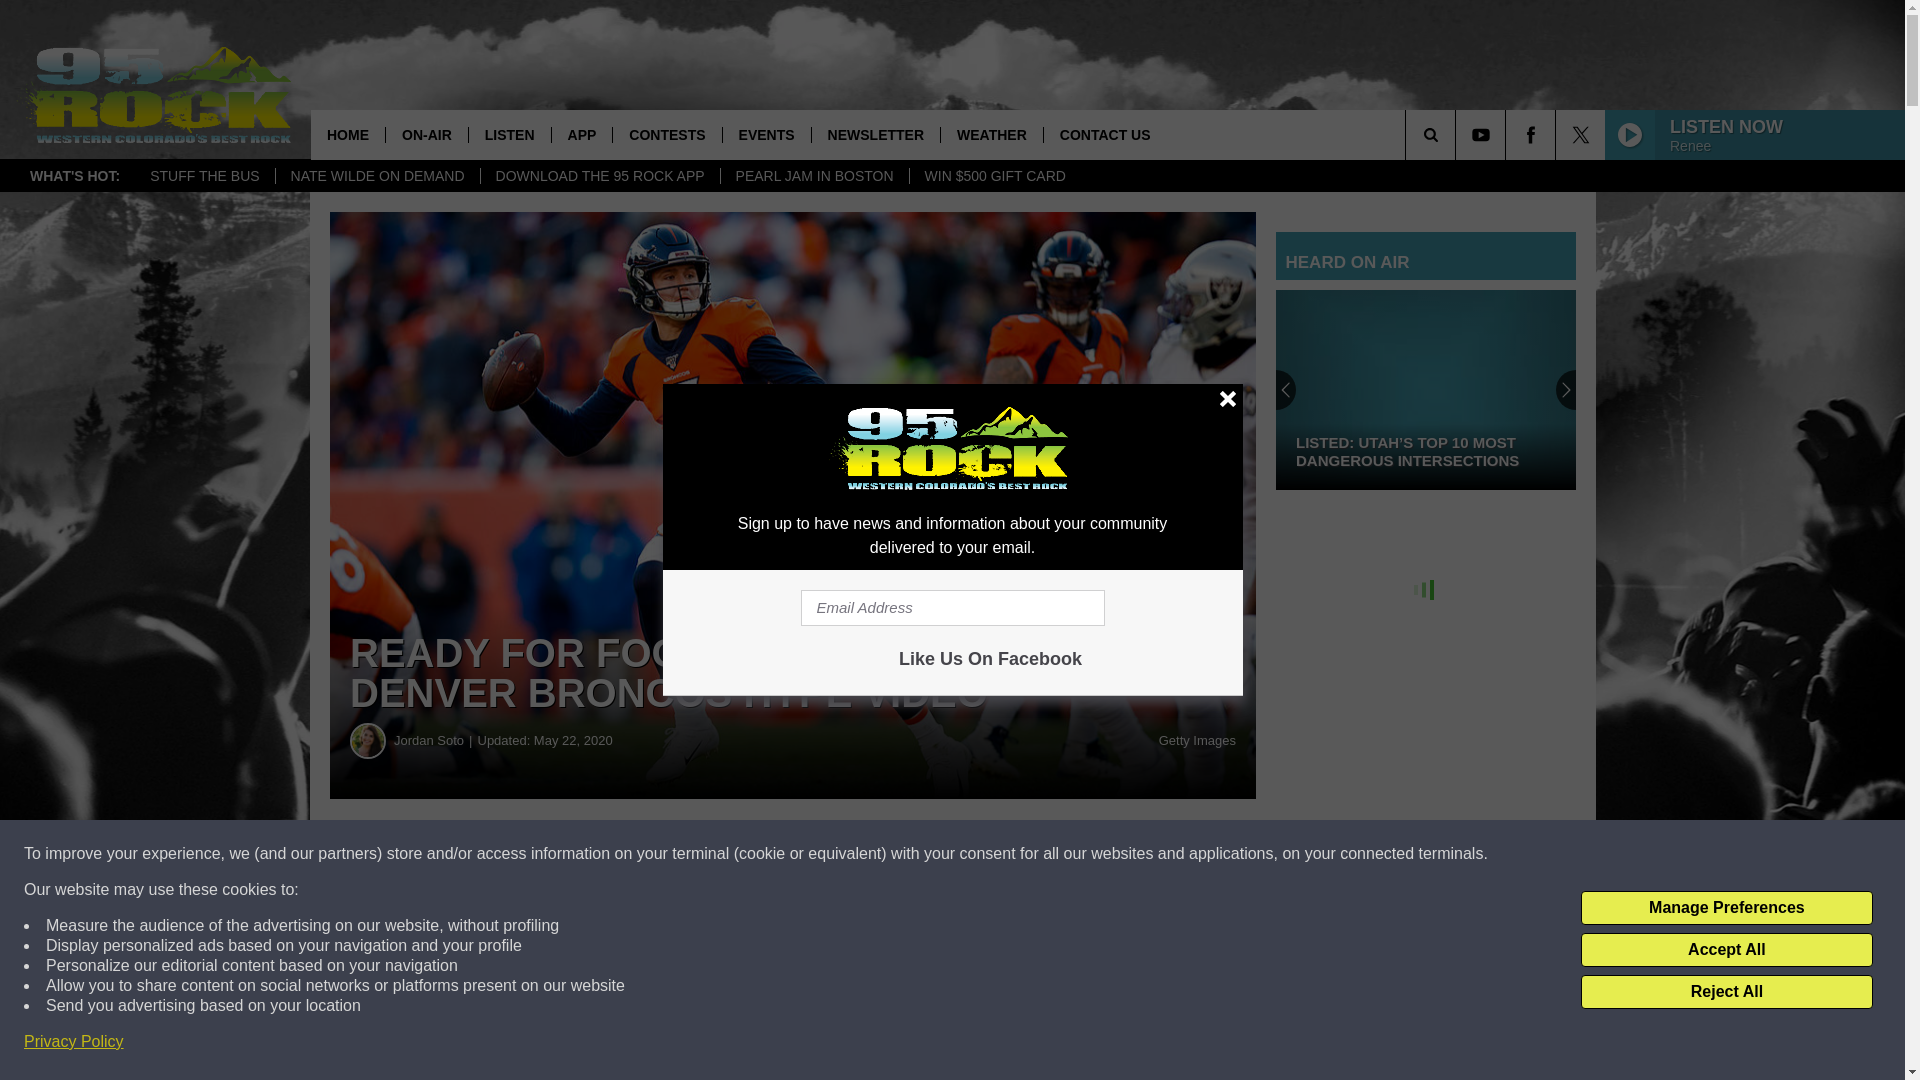  What do you see at coordinates (377, 176) in the screenshot?
I see `NATE WILDE ON DEMAND` at bounding box center [377, 176].